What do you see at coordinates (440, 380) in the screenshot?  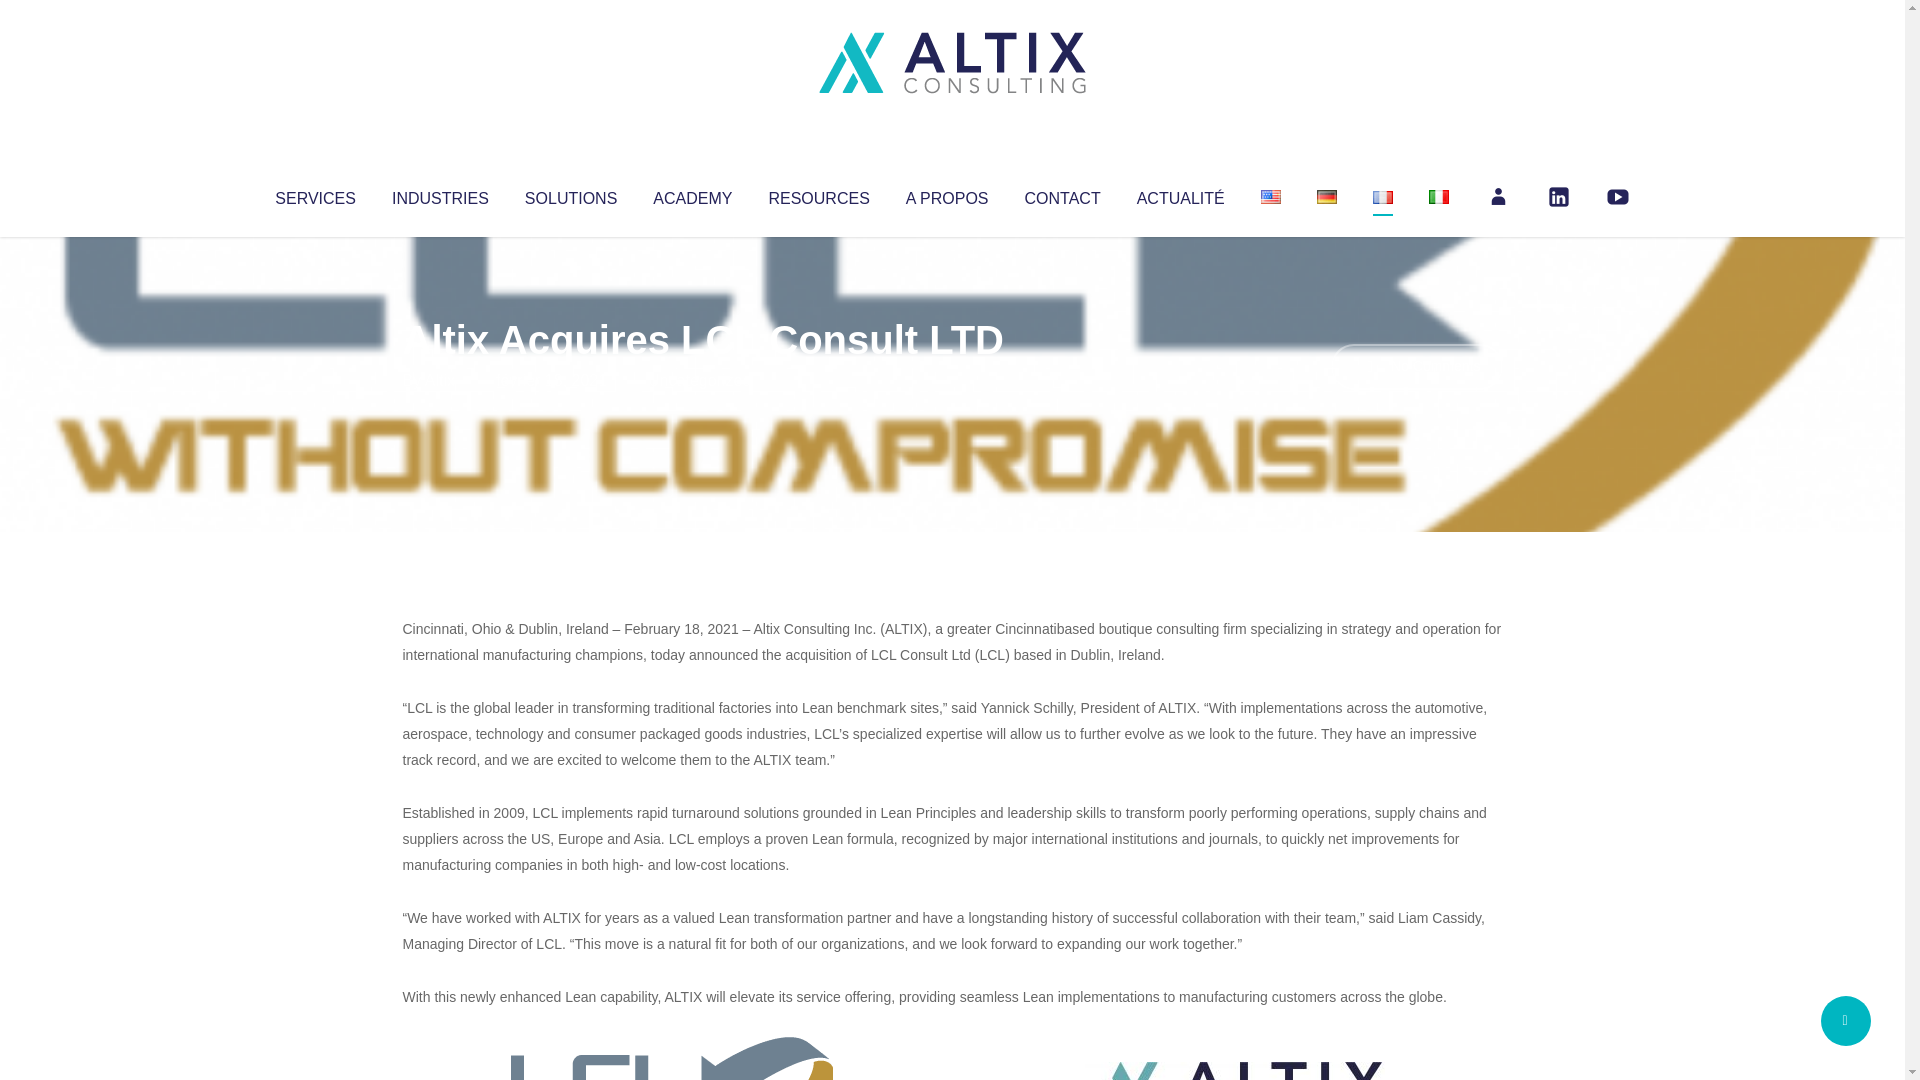 I see `Articles par Altix` at bounding box center [440, 380].